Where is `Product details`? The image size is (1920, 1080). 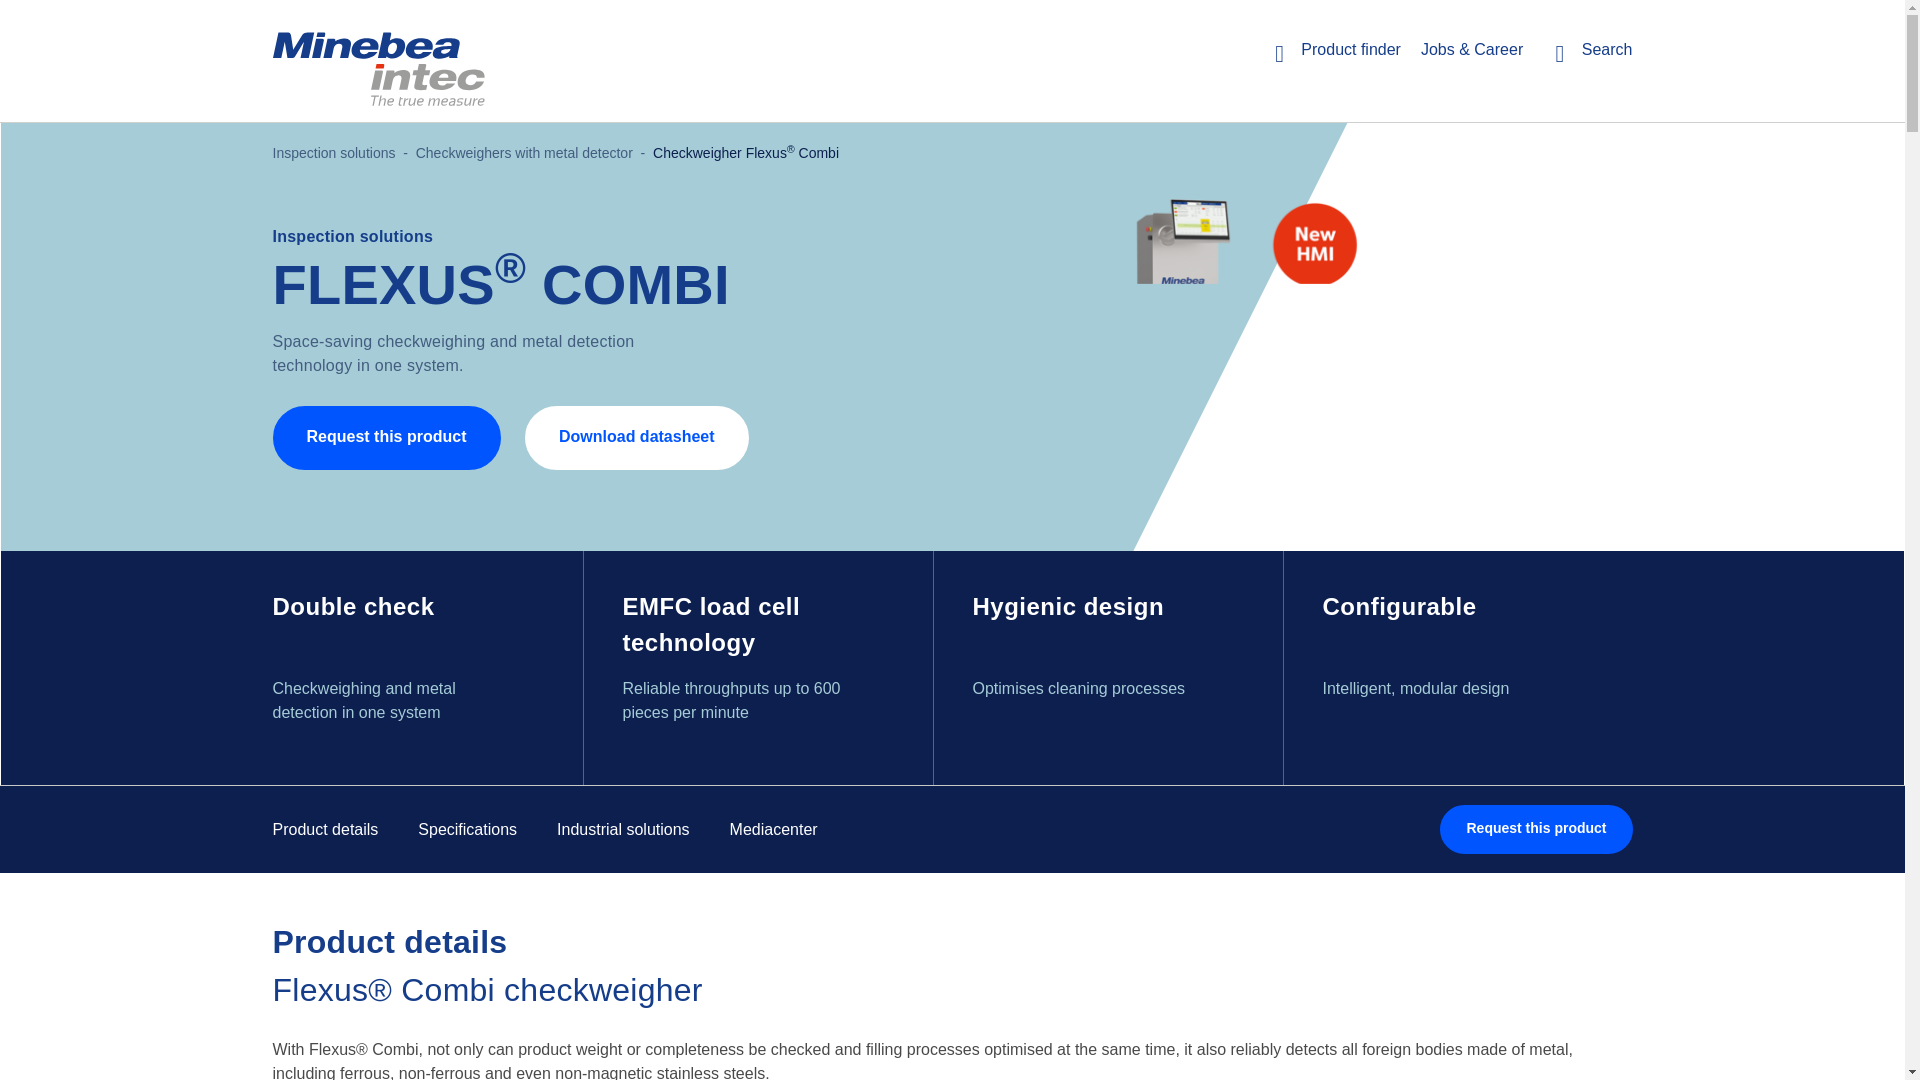 Product details is located at coordinates (325, 830).